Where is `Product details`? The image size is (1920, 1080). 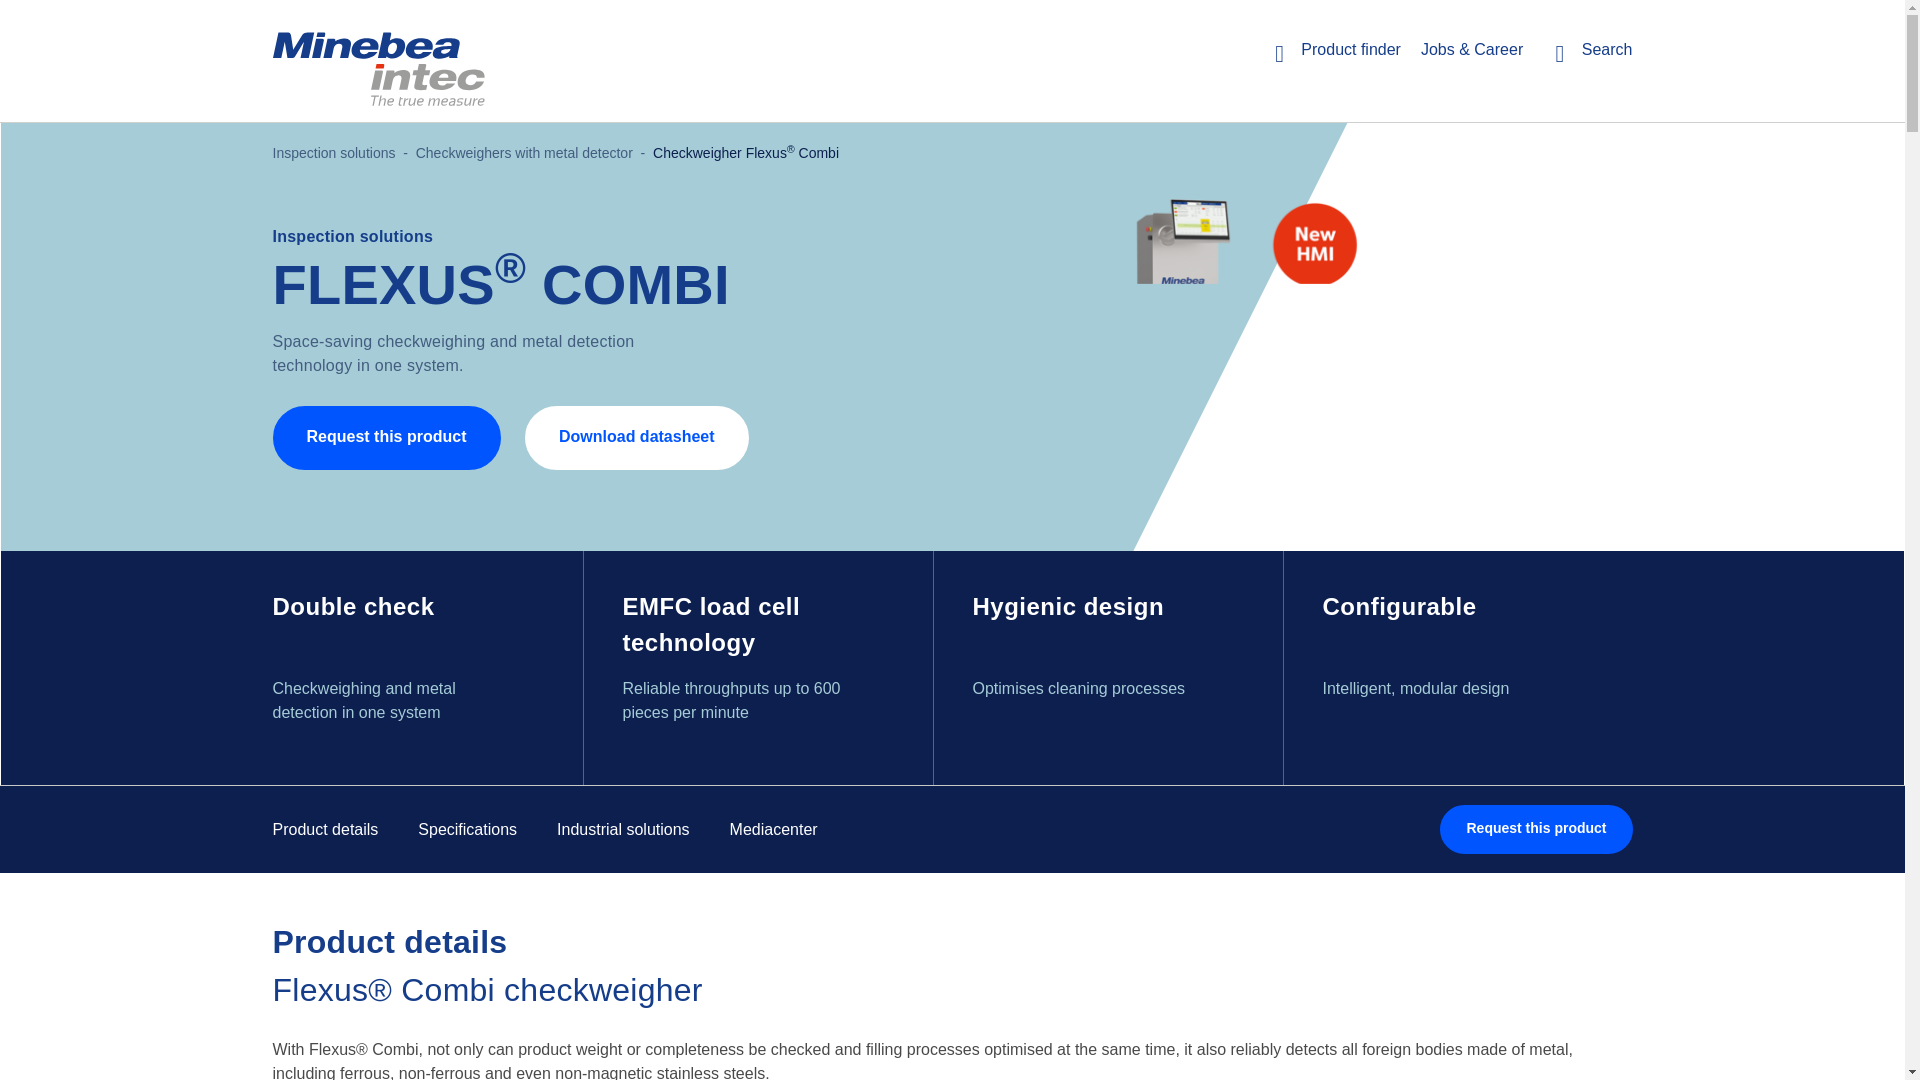 Product details is located at coordinates (325, 830).